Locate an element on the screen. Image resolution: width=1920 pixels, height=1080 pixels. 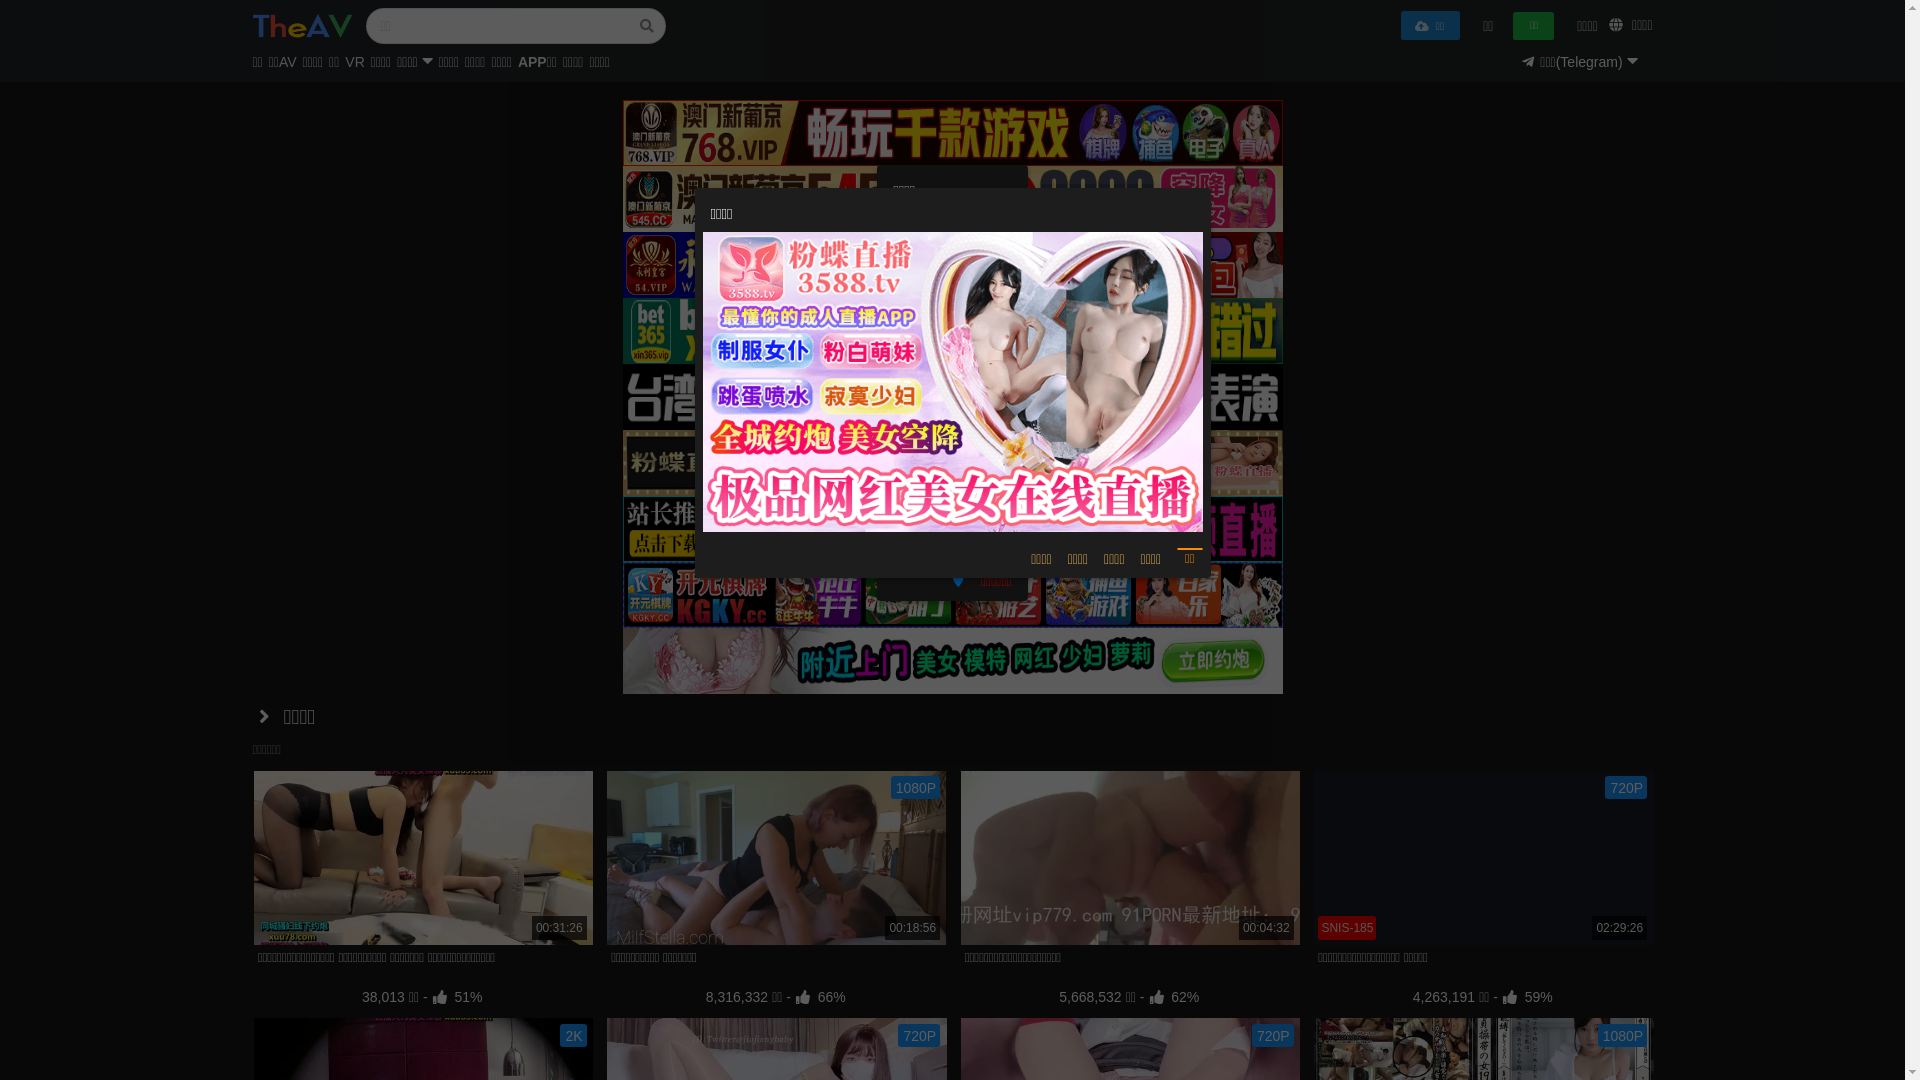
00:04:32 is located at coordinates (1130, 858).